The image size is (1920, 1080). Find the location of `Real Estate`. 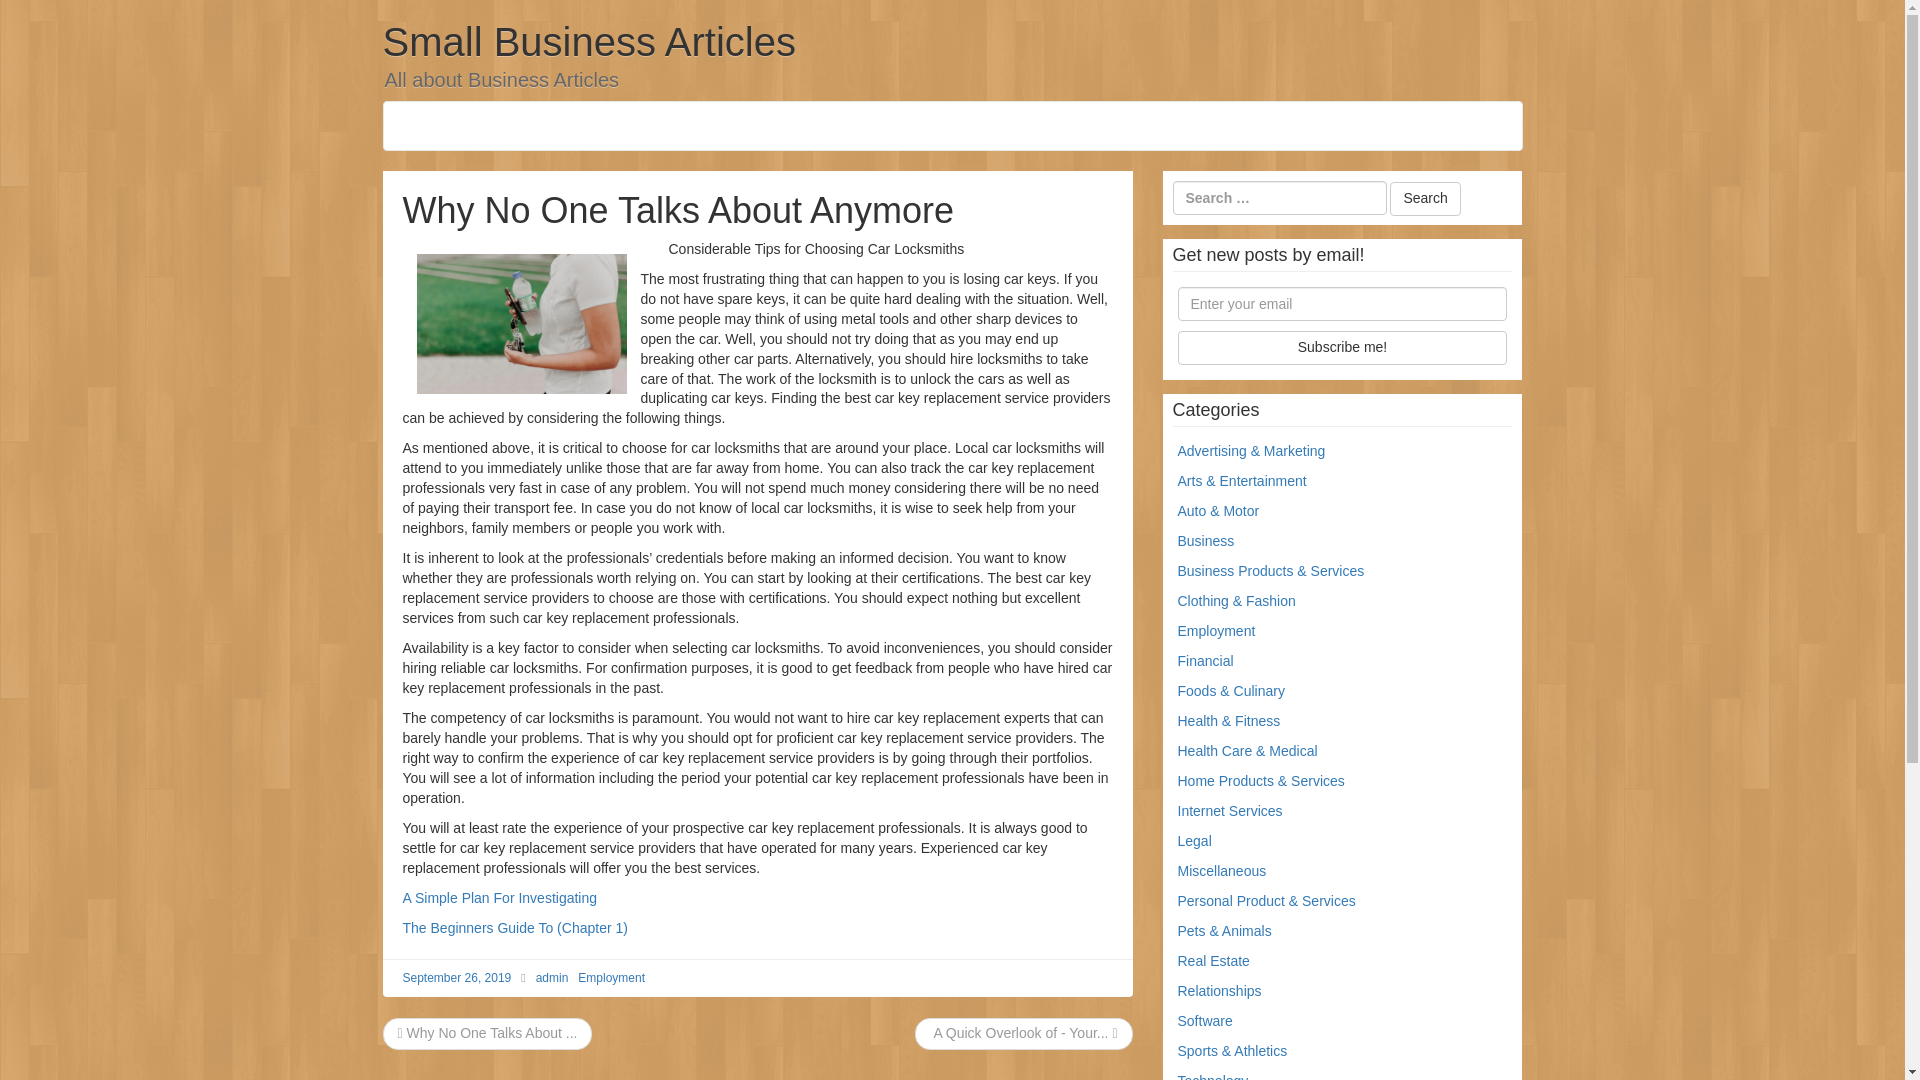

Real Estate is located at coordinates (1214, 960).